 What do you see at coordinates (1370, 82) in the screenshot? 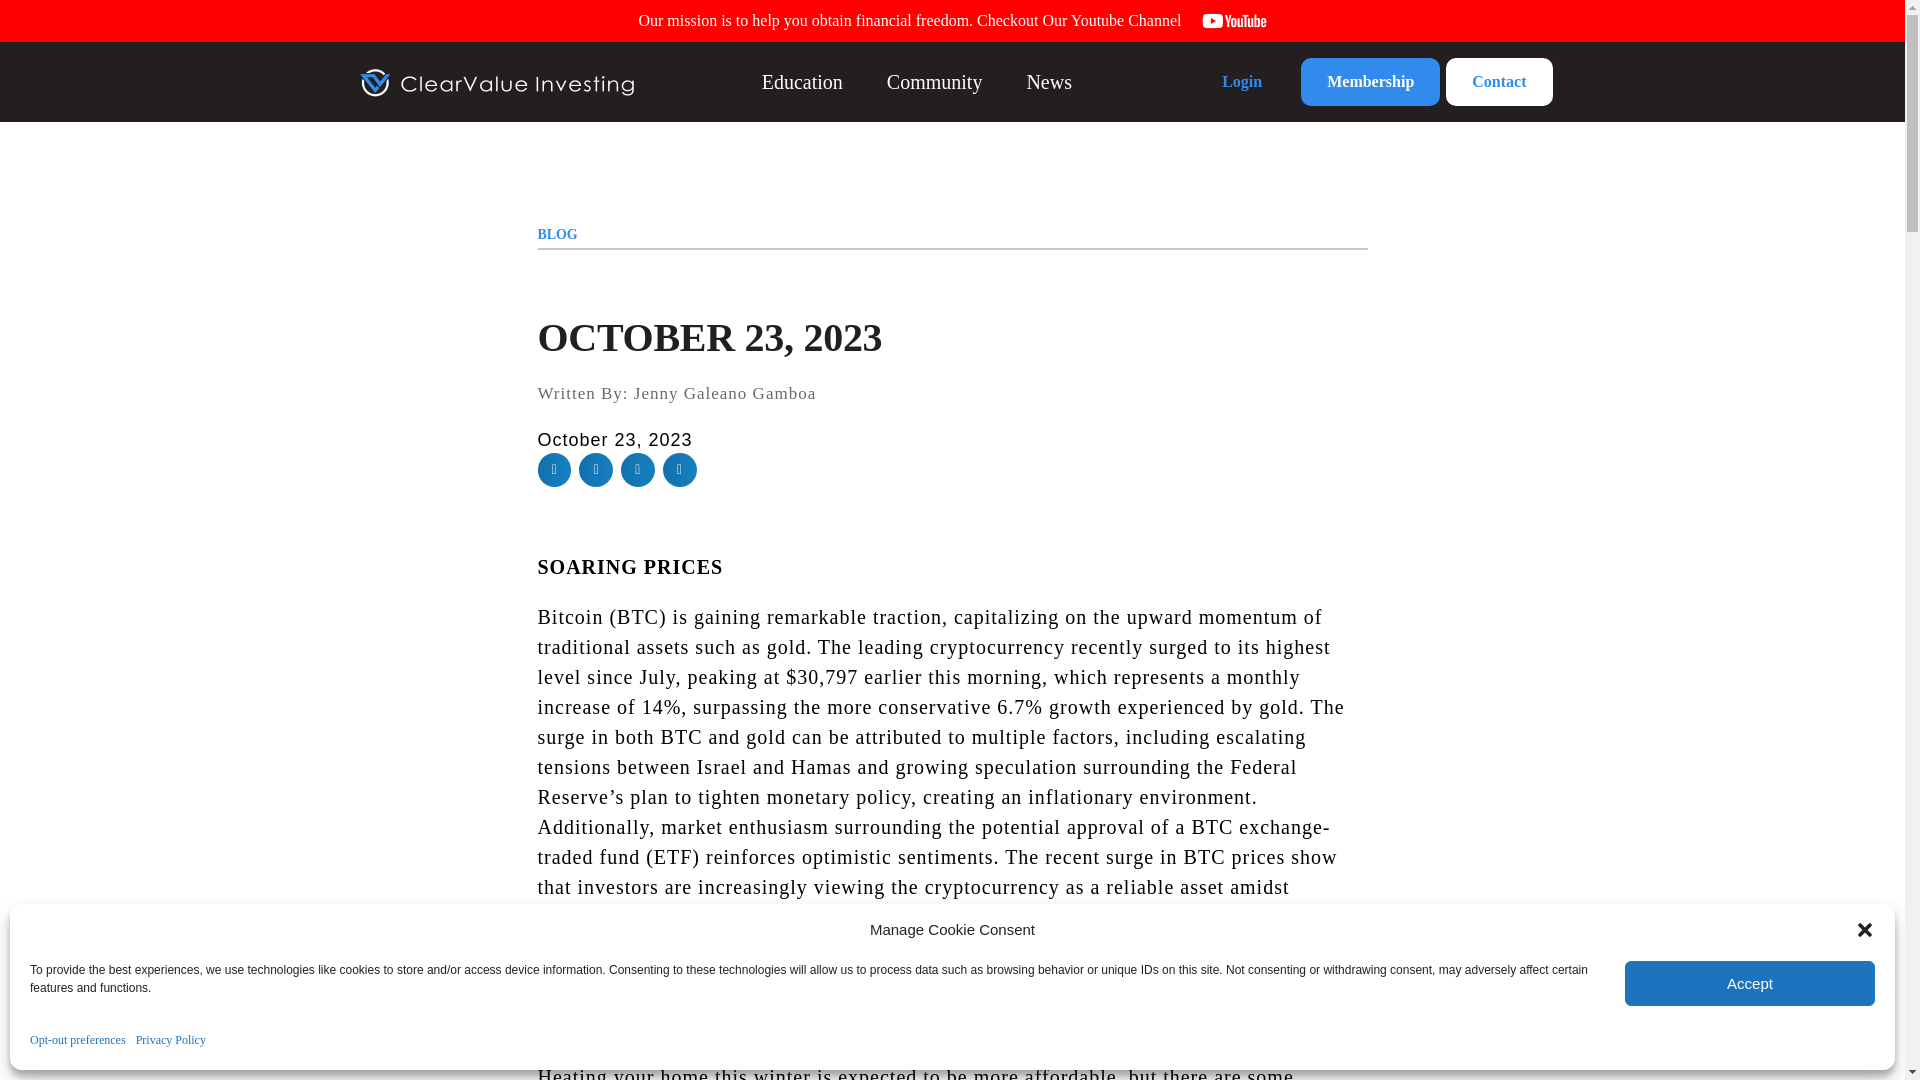
I see `Membership` at bounding box center [1370, 82].